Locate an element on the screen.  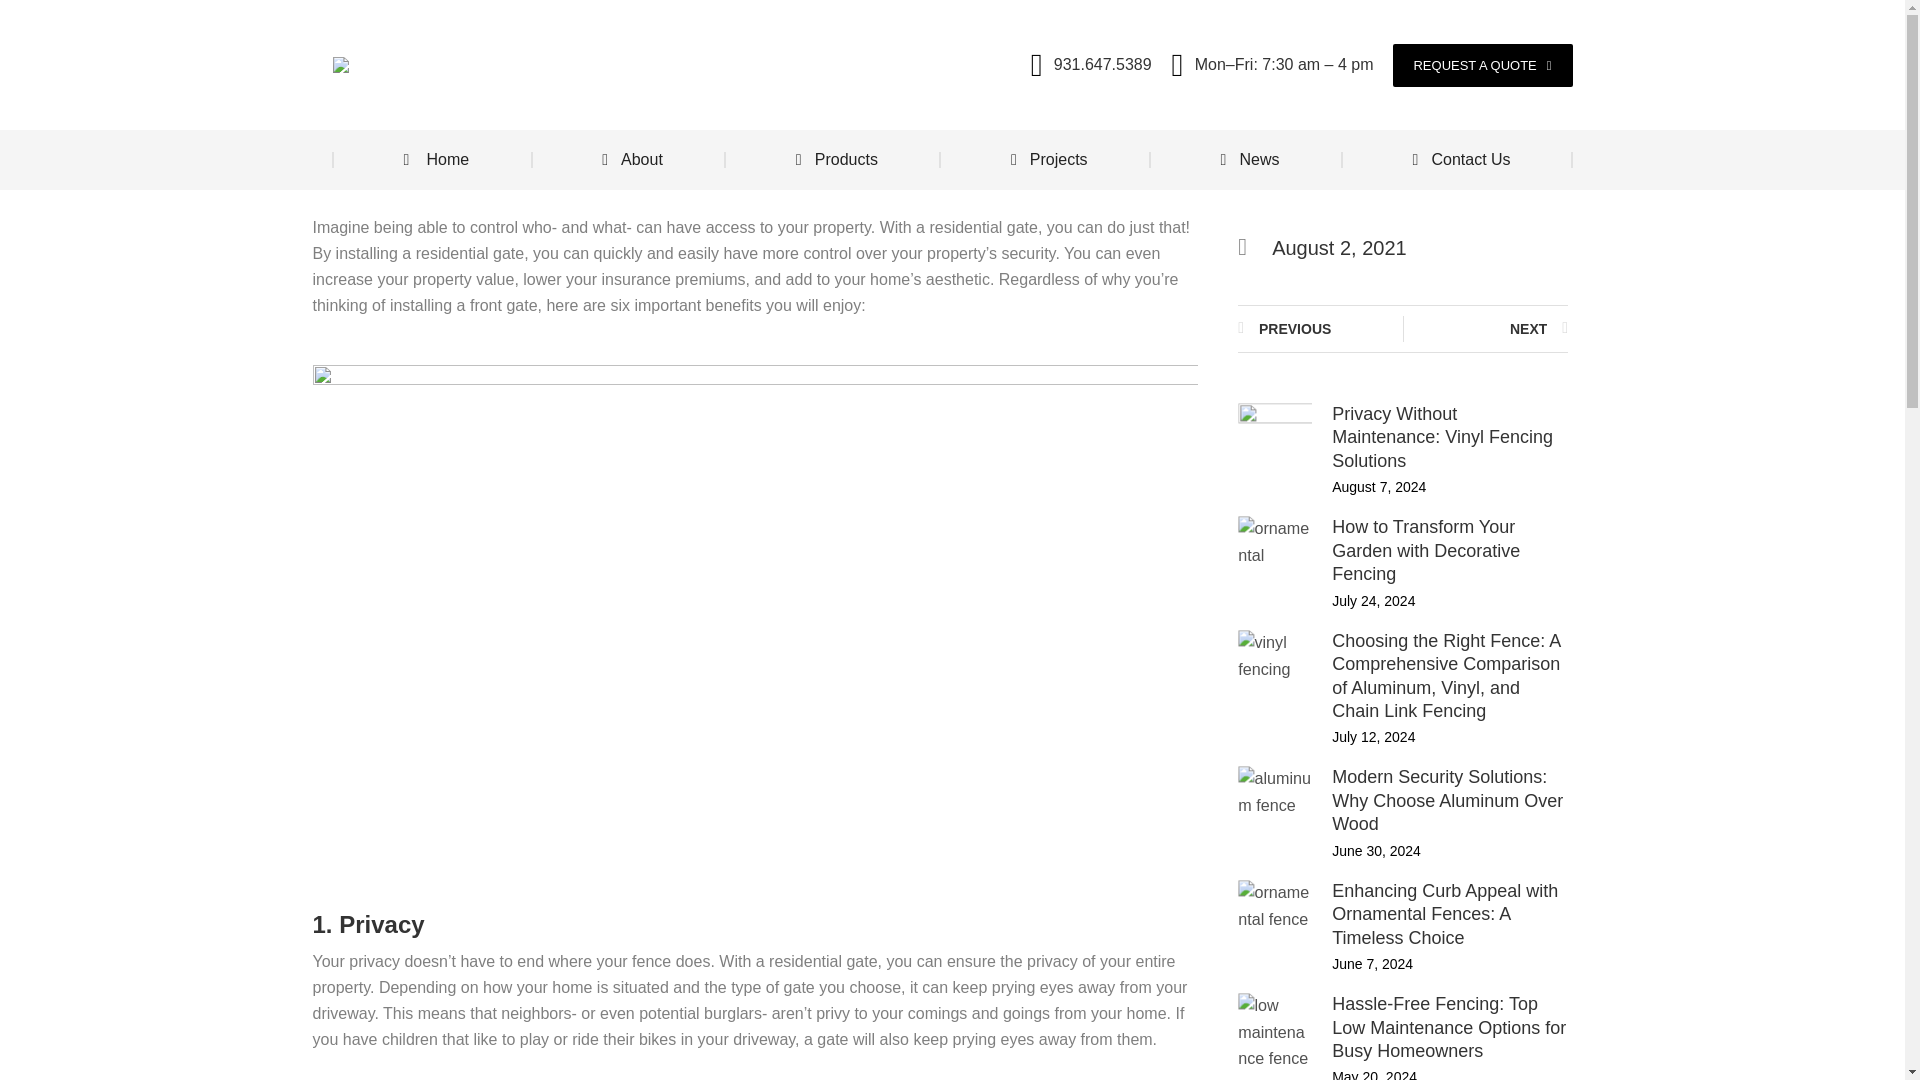
Products is located at coordinates (834, 160).